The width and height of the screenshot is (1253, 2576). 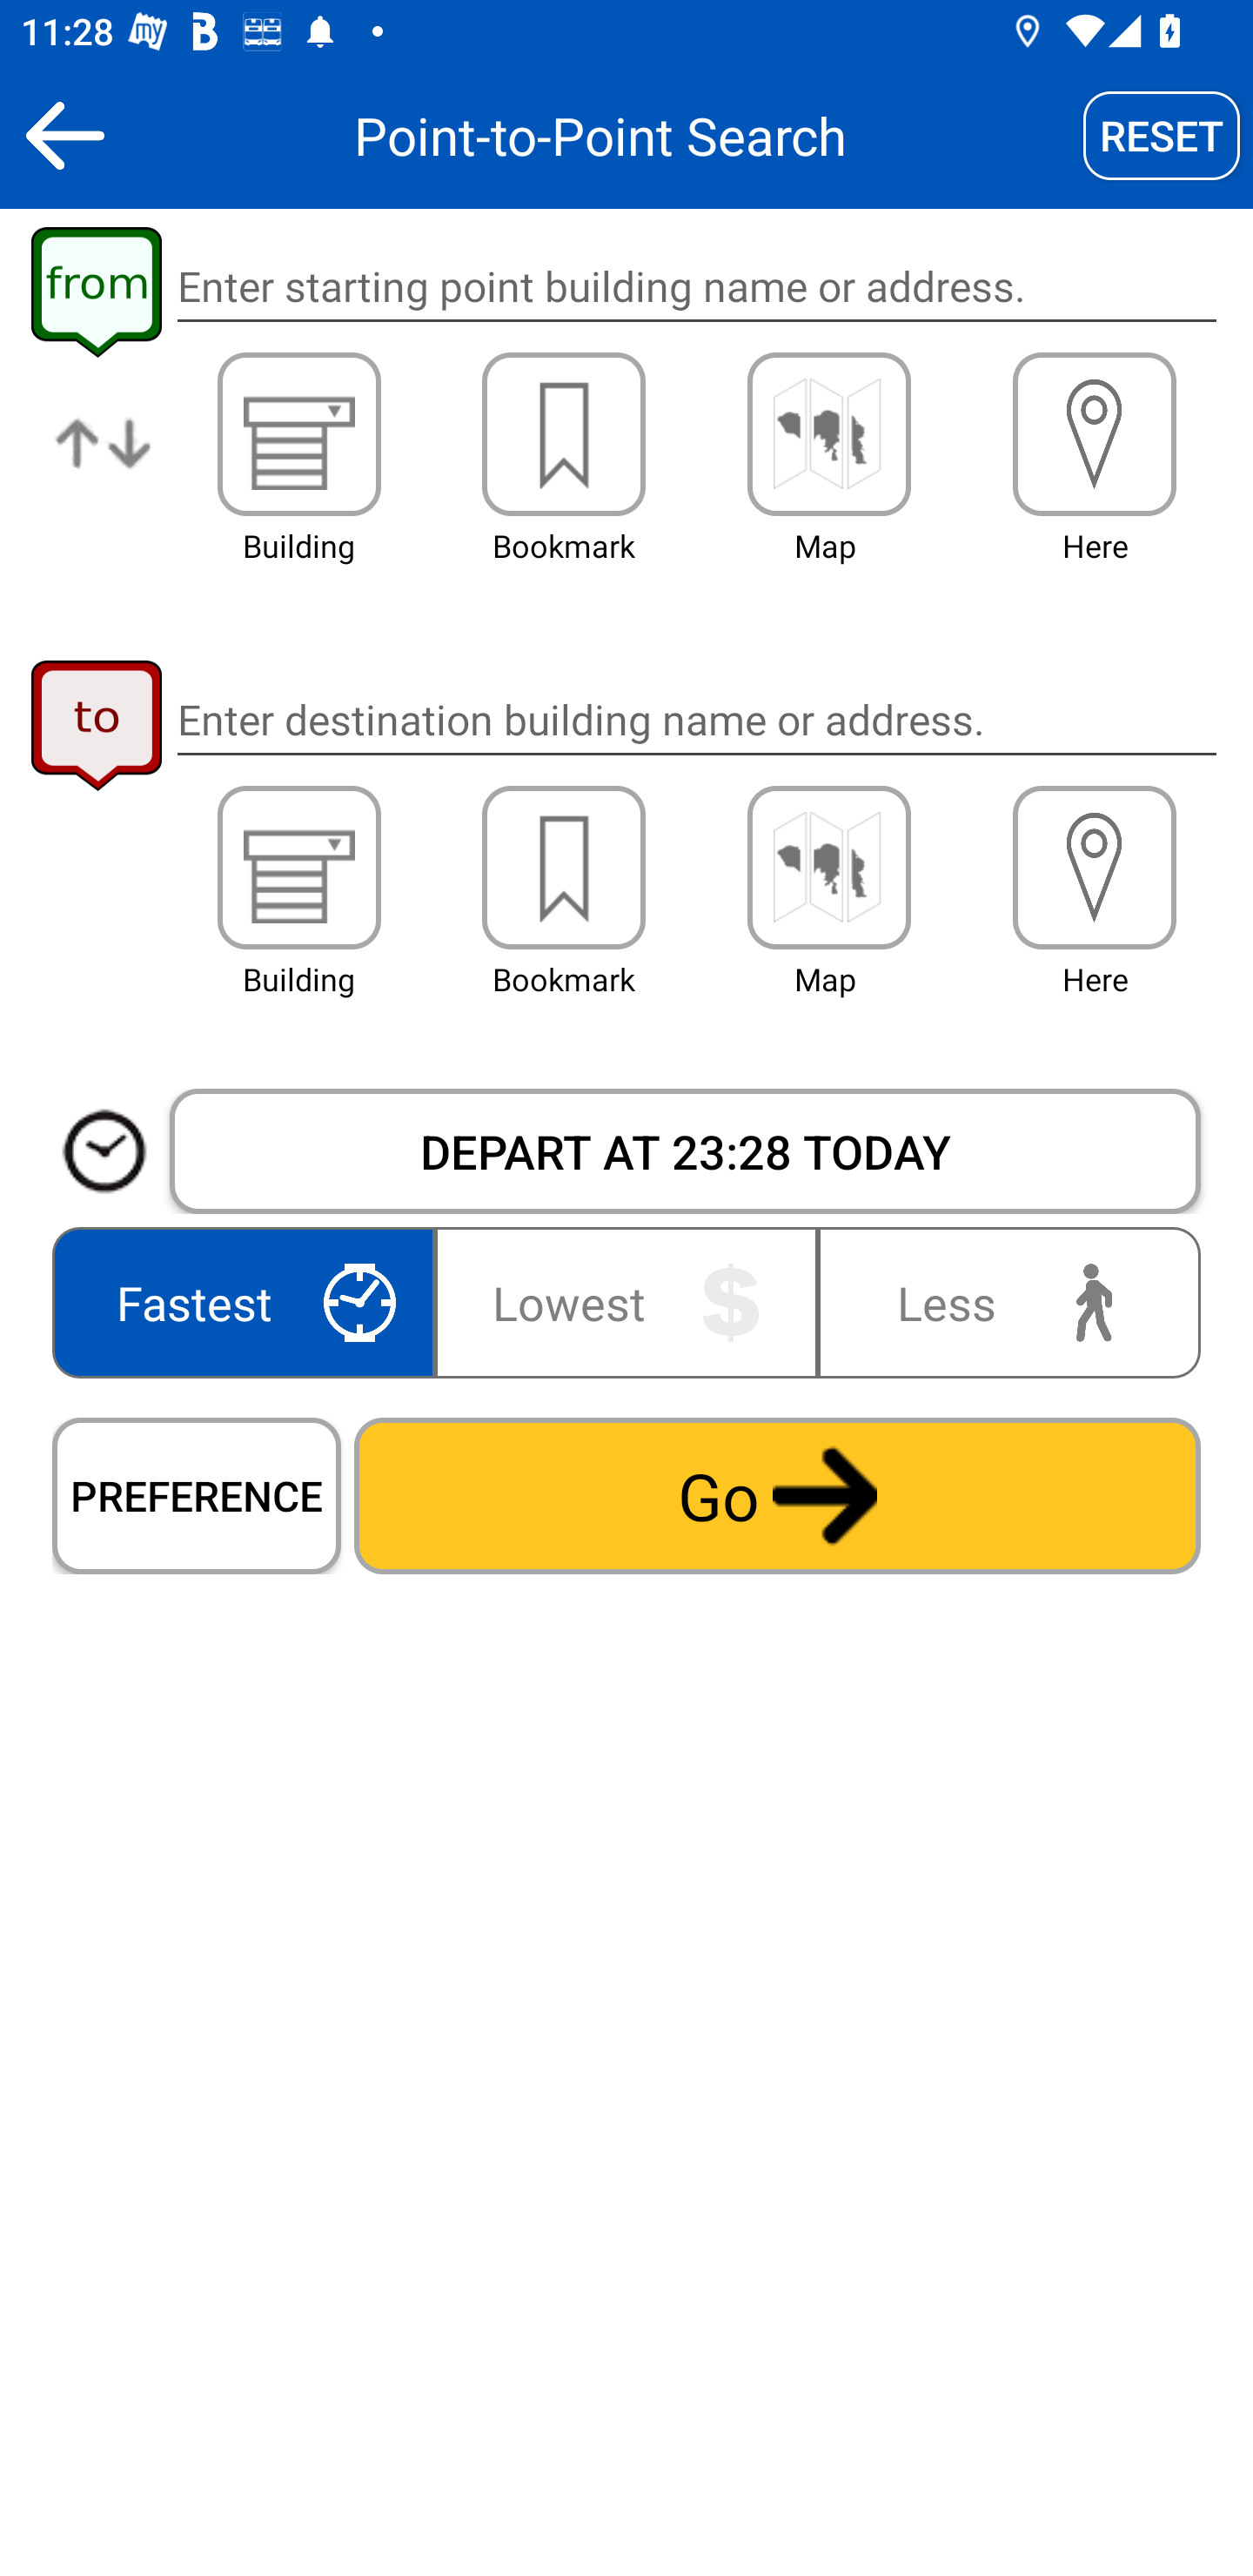 What do you see at coordinates (564, 868) in the screenshot?
I see `Bookmarks` at bounding box center [564, 868].